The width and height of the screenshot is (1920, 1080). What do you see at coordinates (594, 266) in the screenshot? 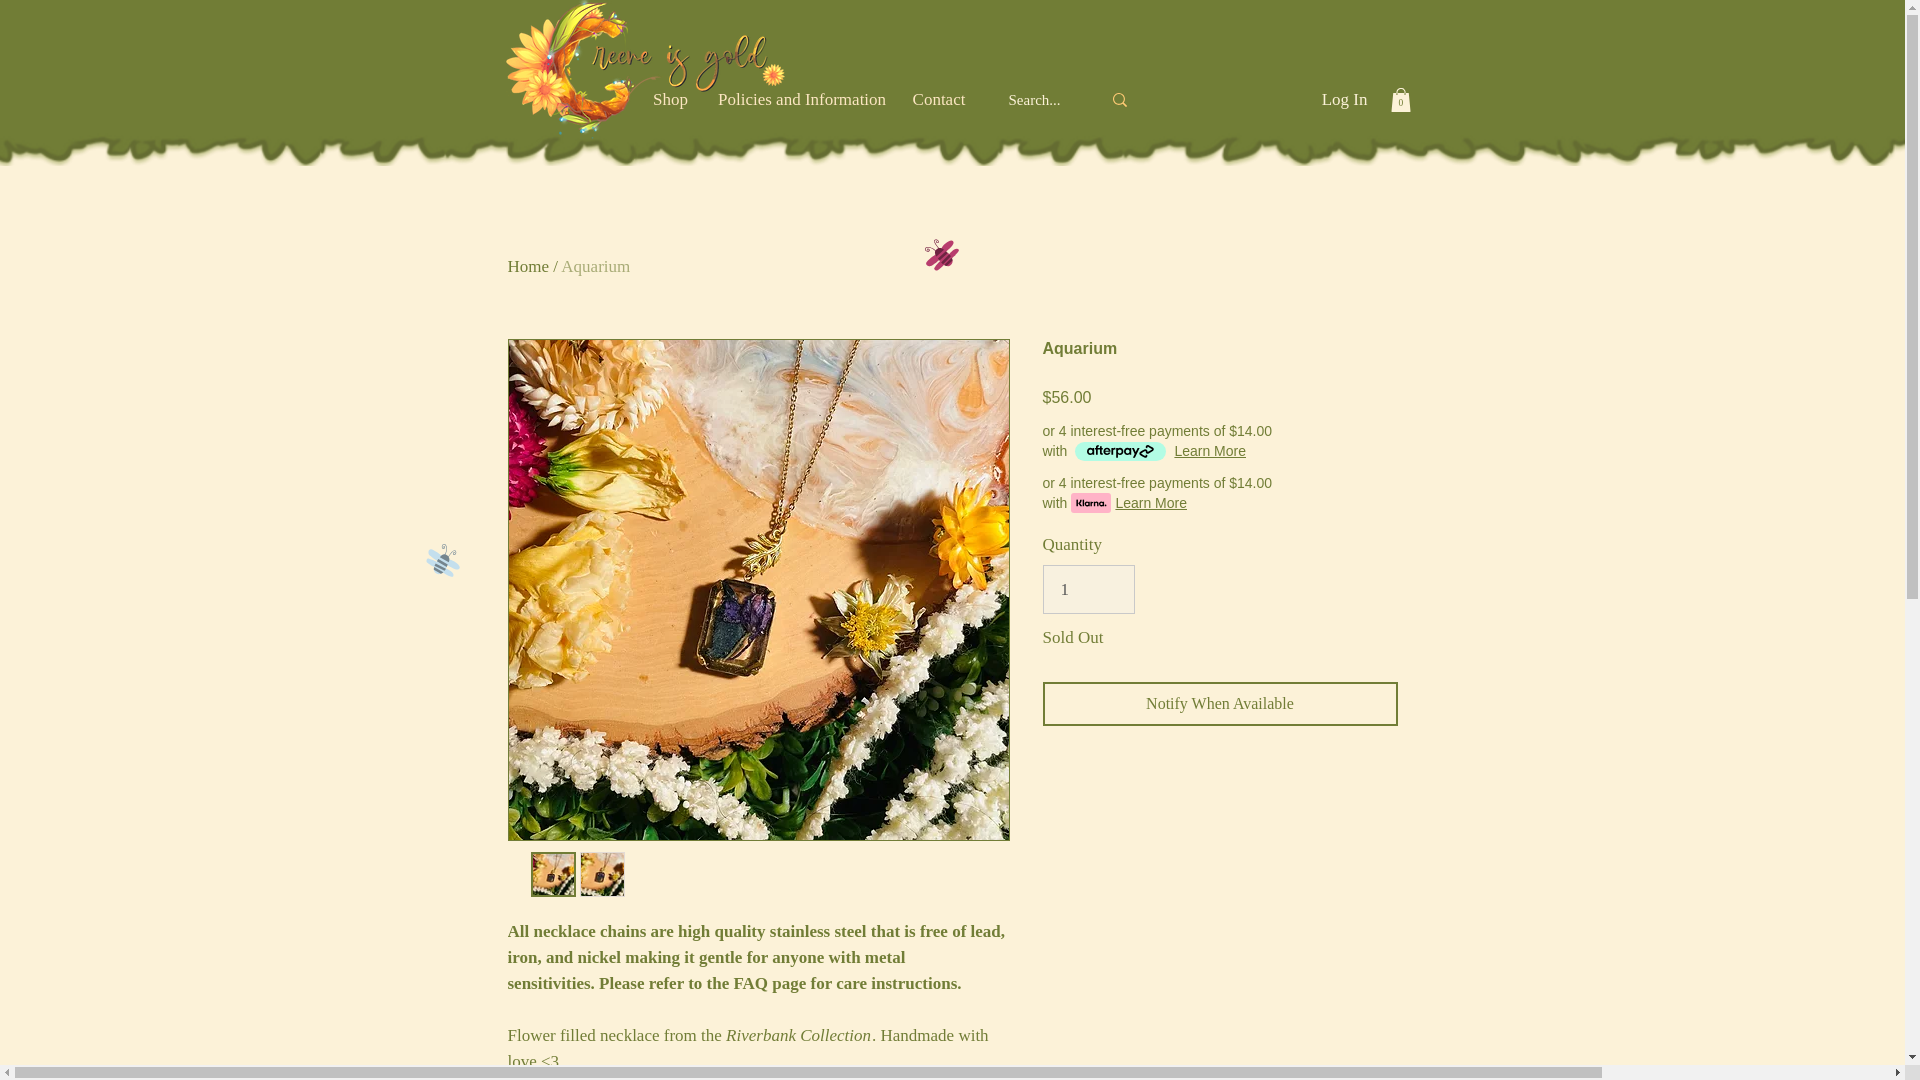
I see `Aquarium` at bounding box center [594, 266].